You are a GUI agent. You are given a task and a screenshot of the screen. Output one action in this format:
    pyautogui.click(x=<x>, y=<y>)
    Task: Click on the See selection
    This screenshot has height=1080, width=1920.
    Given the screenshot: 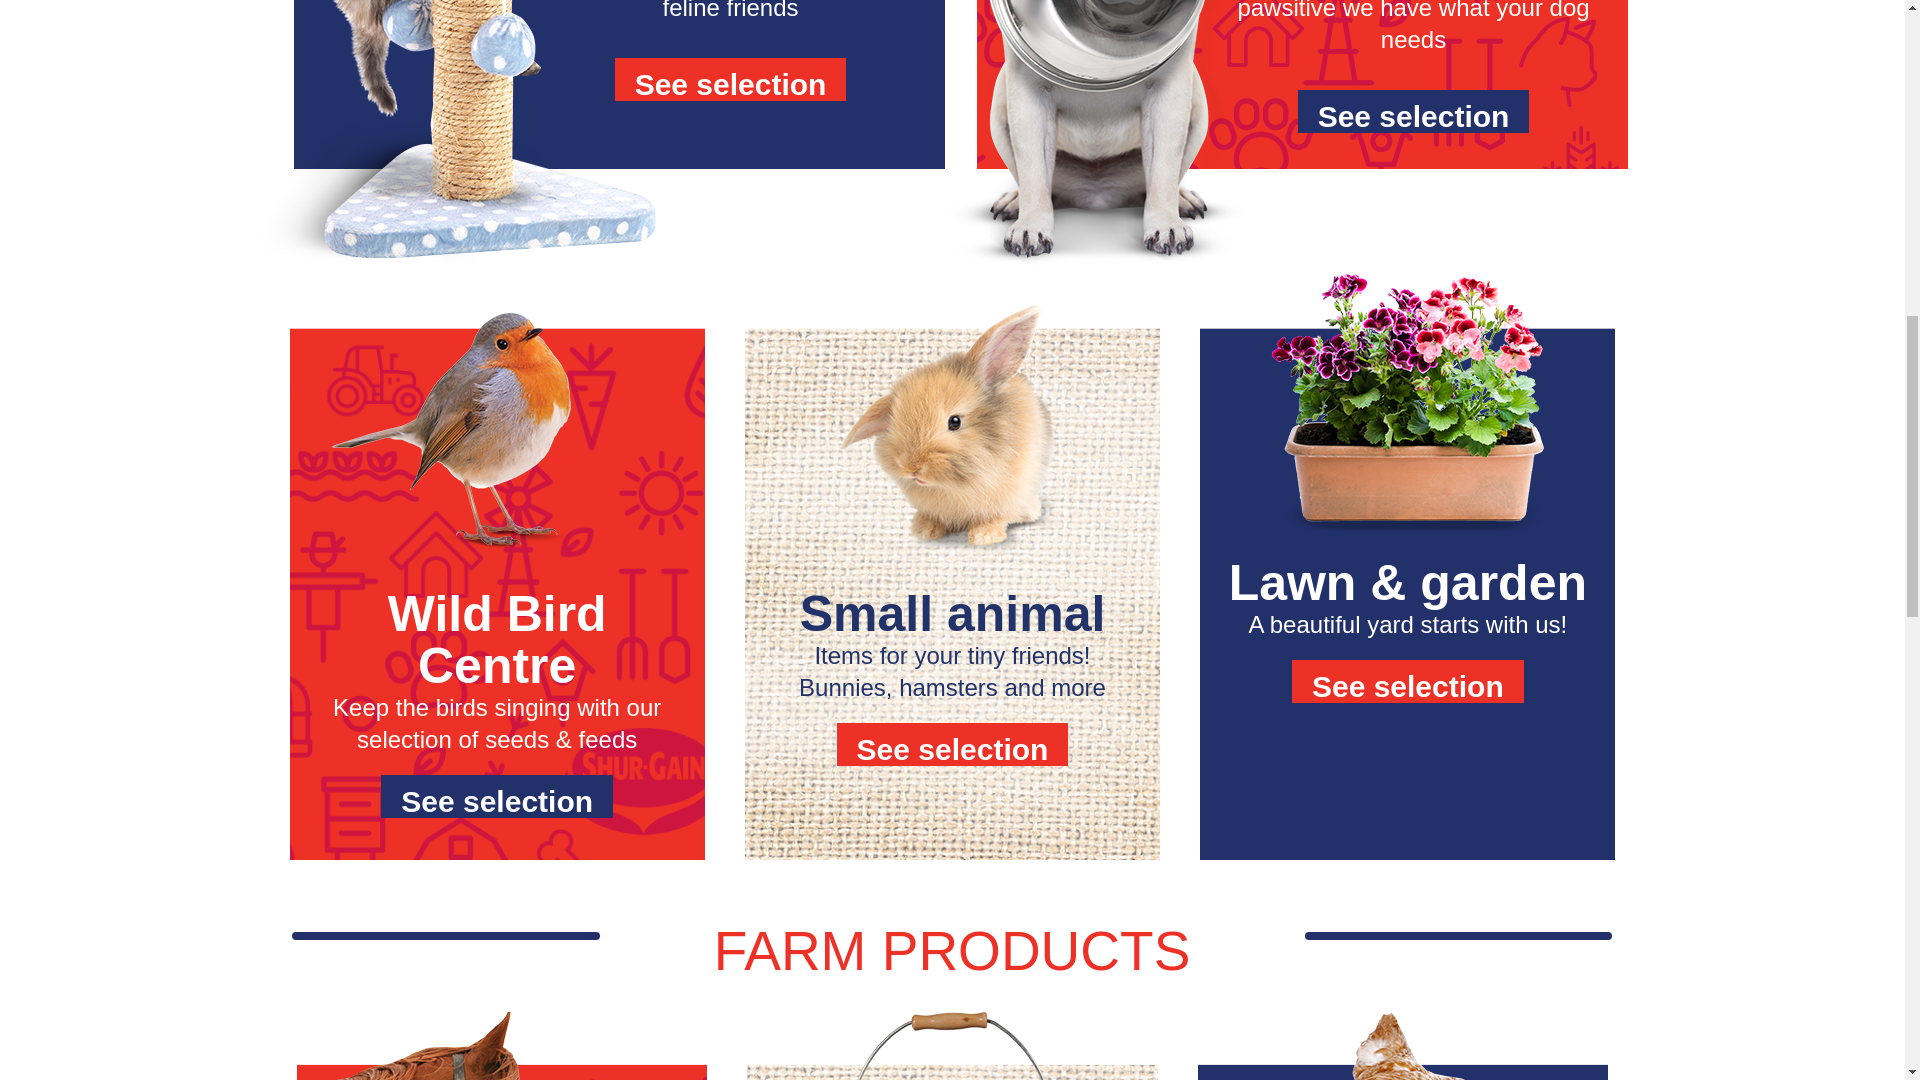 What is the action you would take?
    pyautogui.click(x=496, y=796)
    